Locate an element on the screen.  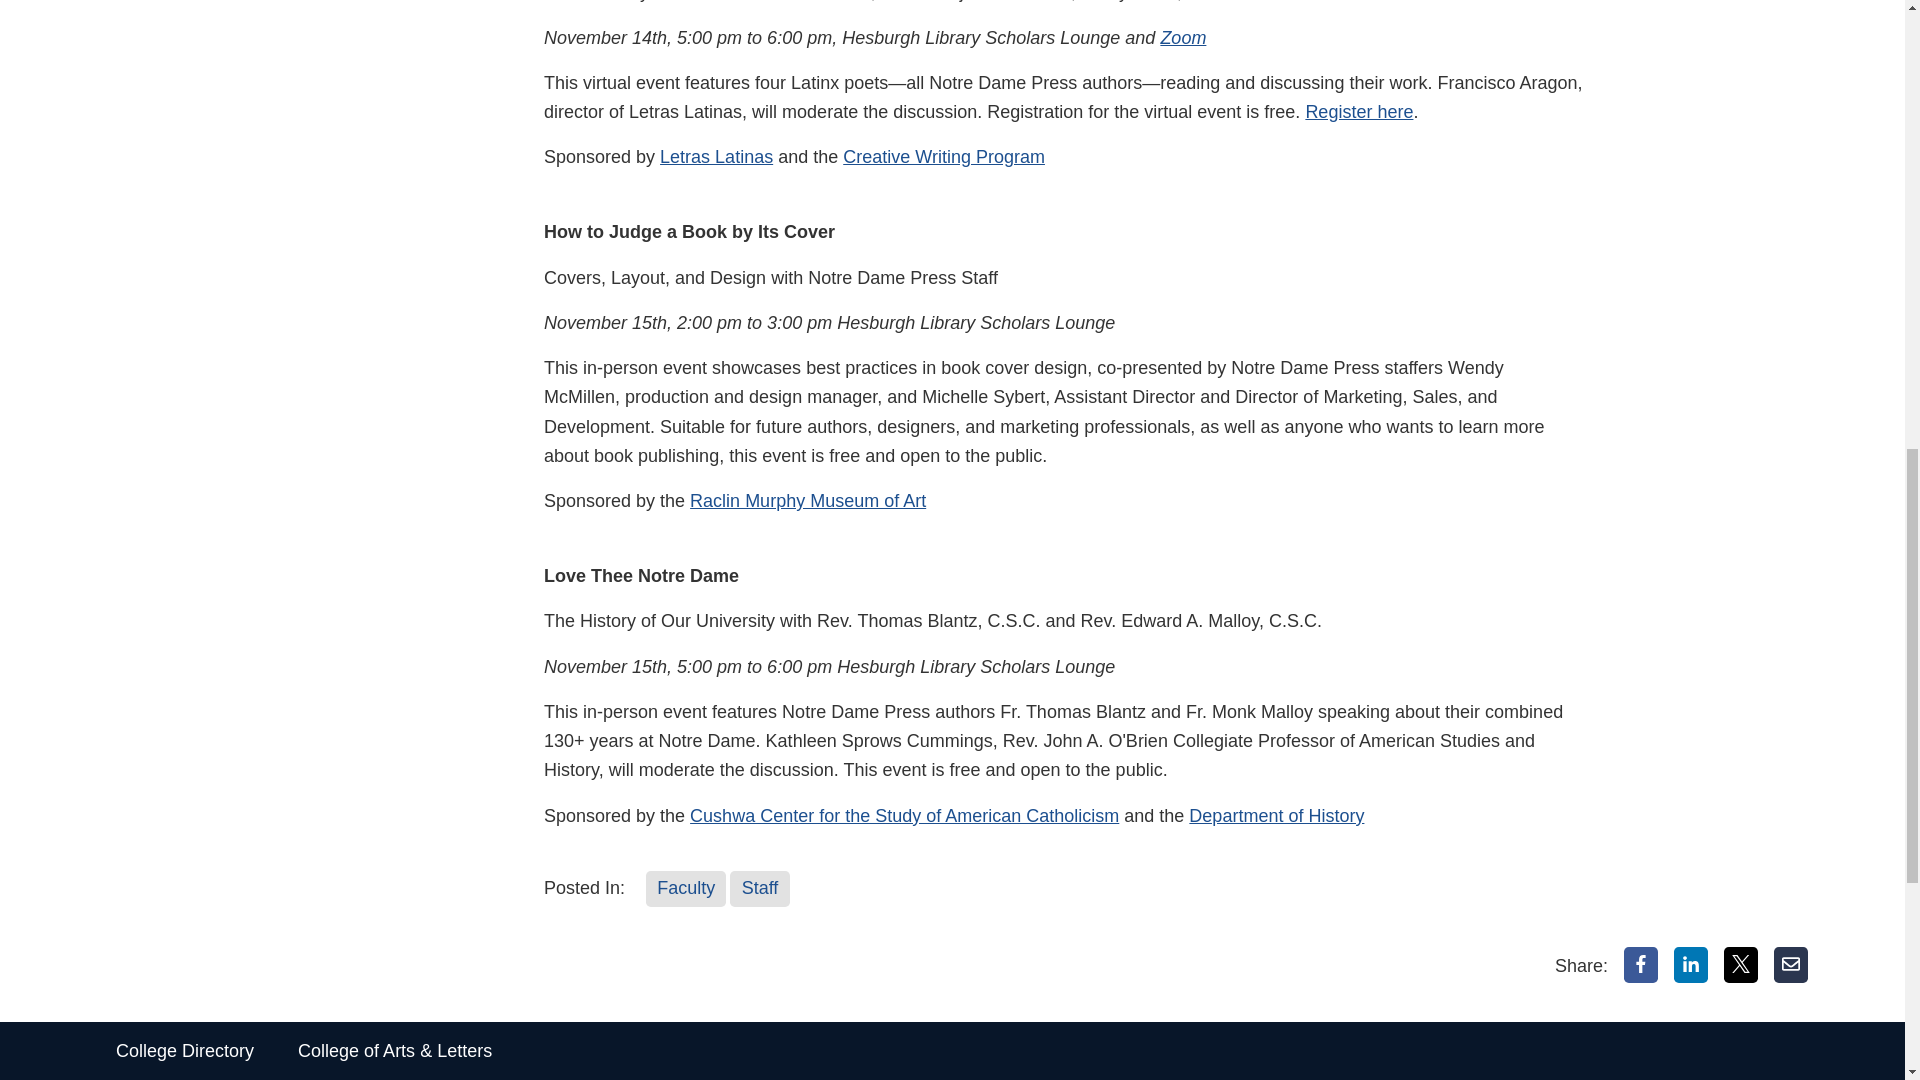
Register here is located at coordinates (1359, 112).